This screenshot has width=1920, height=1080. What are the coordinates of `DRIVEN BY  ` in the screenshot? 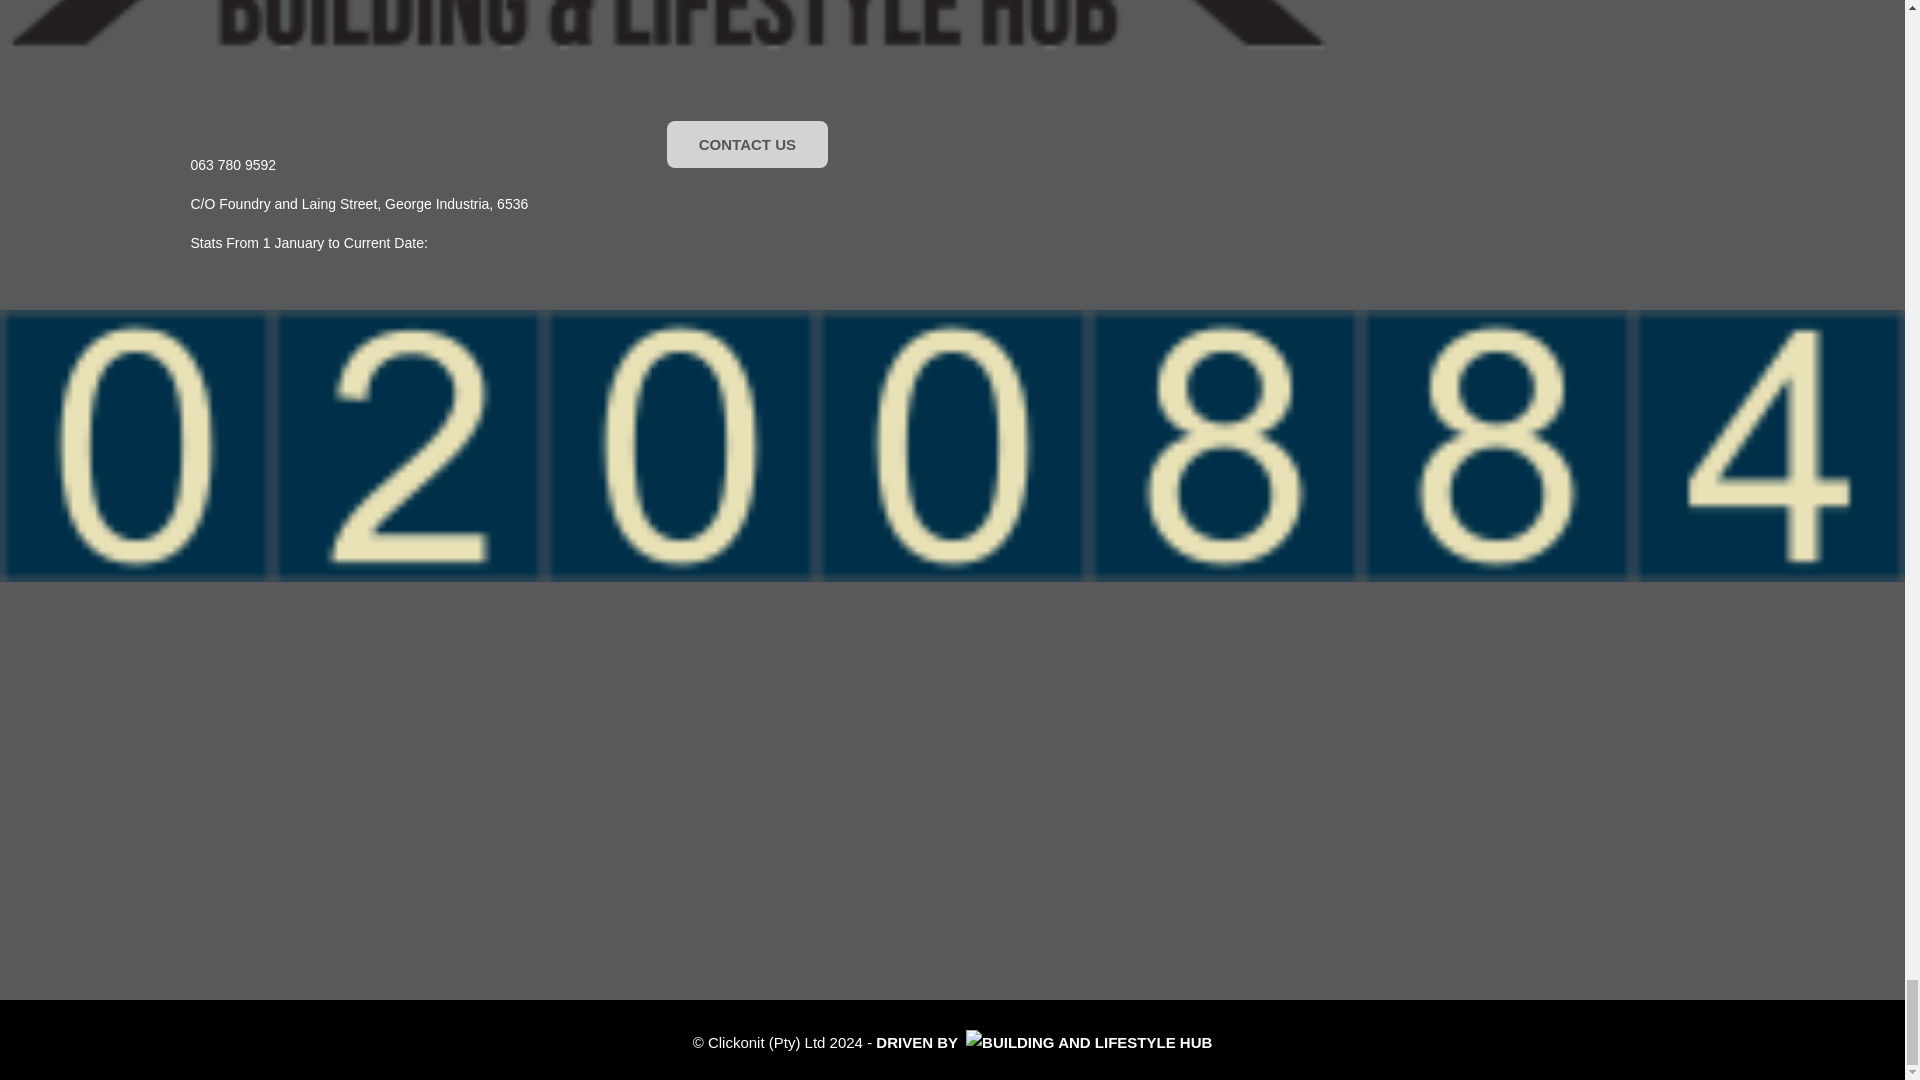 It's located at (1043, 1042).